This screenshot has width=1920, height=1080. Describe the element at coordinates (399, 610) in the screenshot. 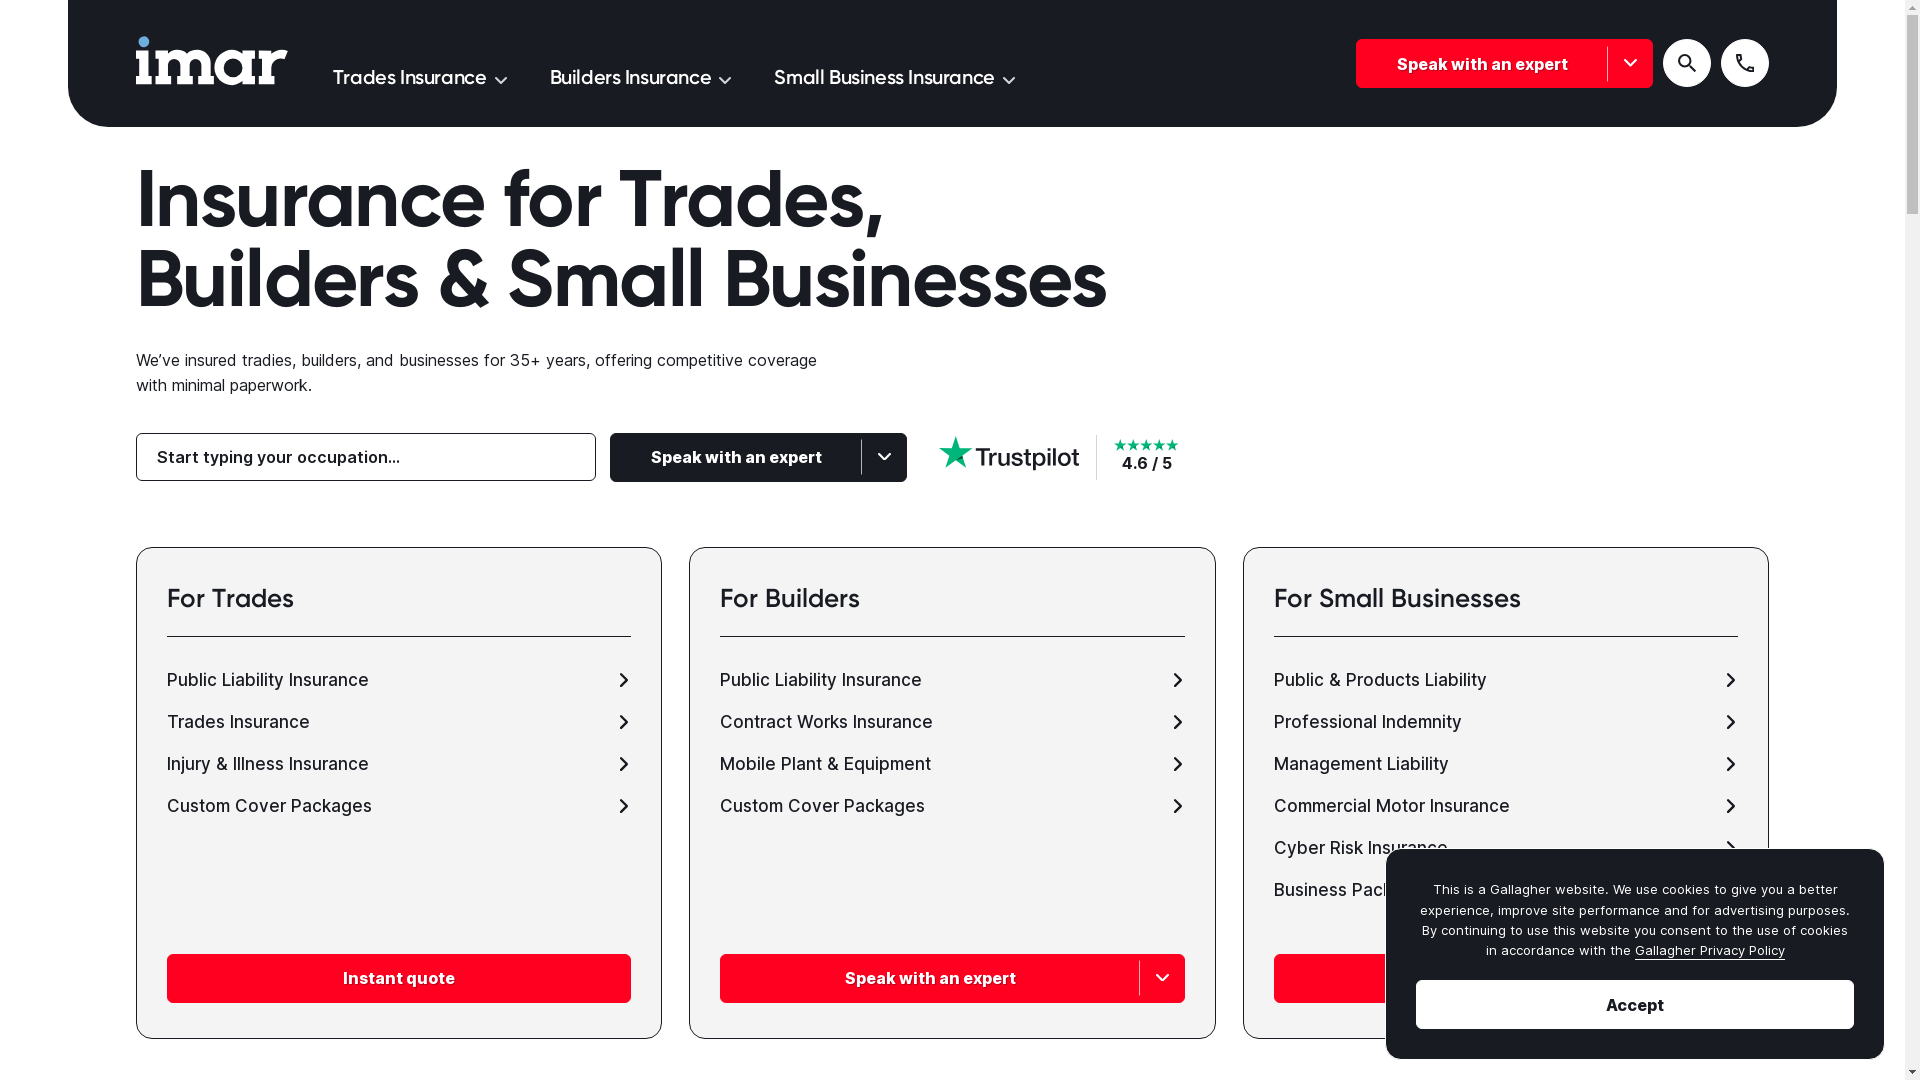

I see `For Trades` at that location.